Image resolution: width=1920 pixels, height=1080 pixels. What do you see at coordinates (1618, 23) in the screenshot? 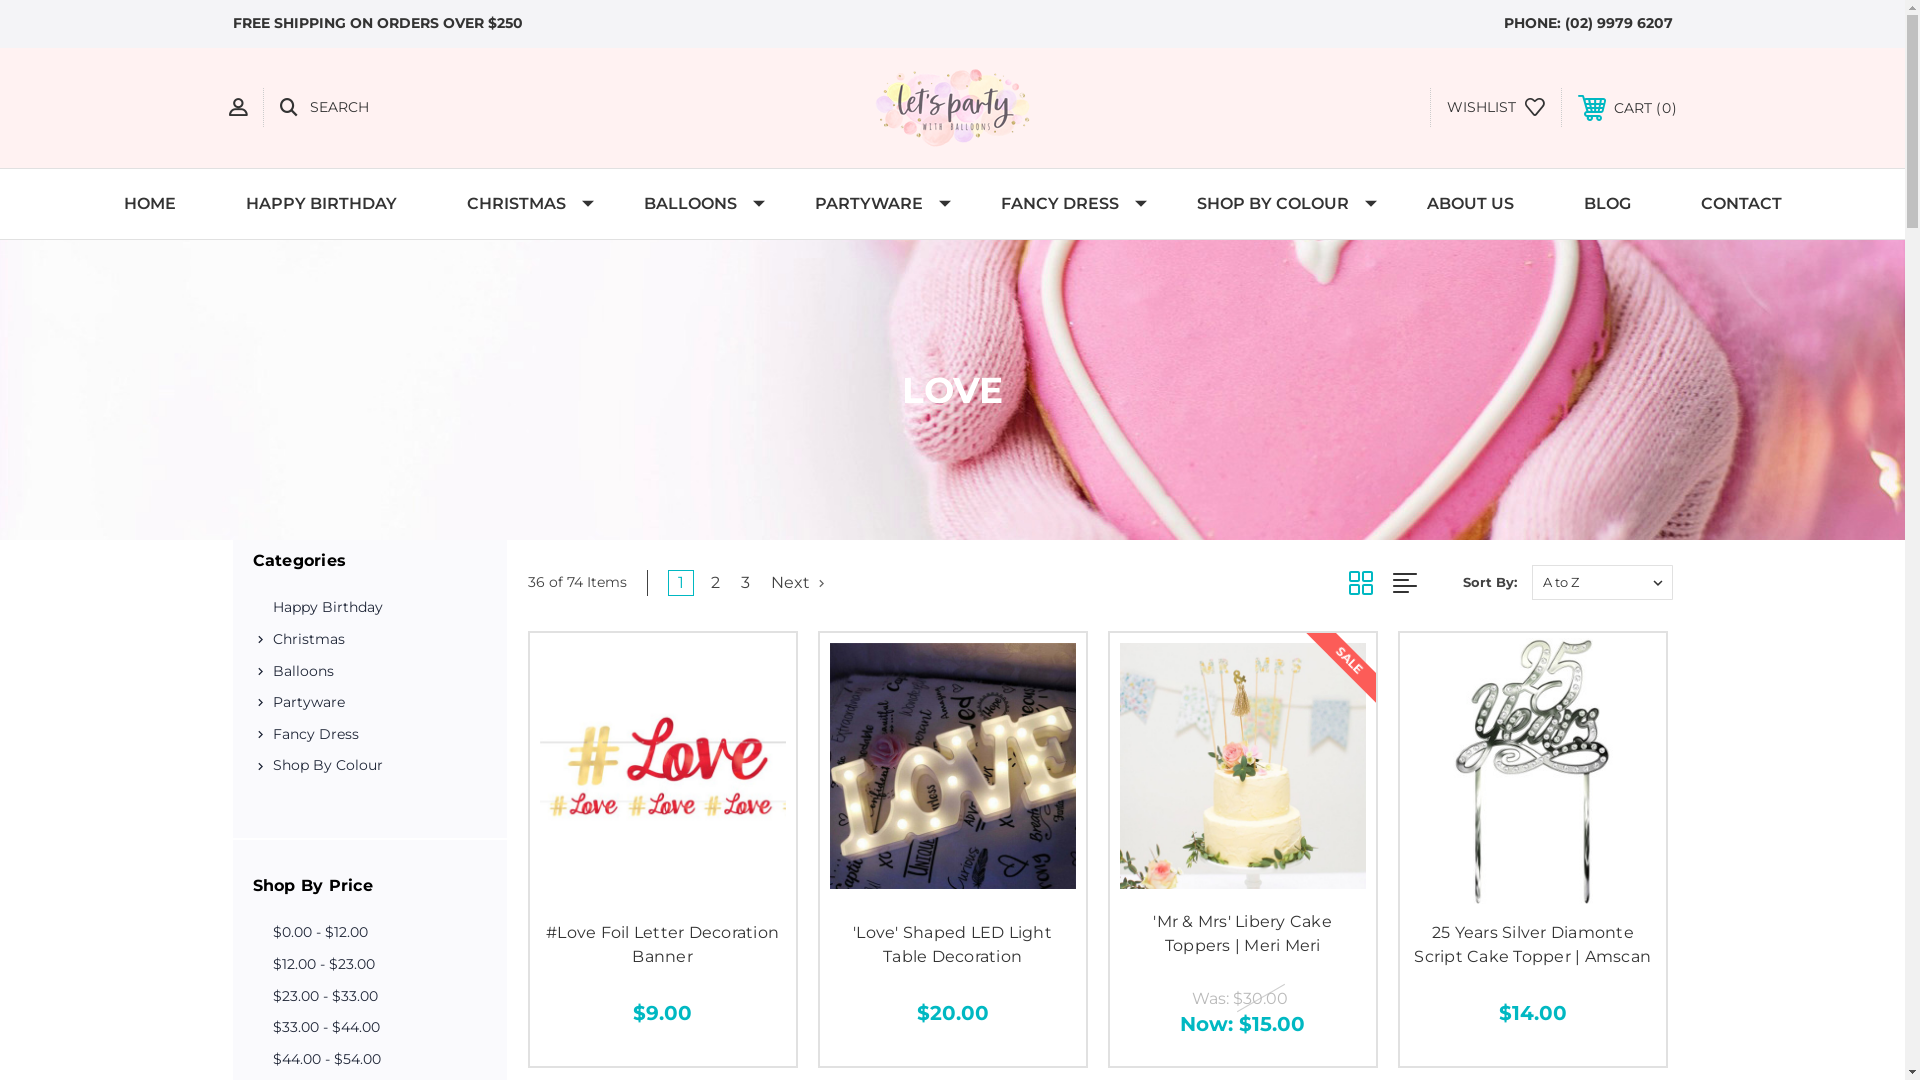
I see `(02) 9979 6207` at bounding box center [1618, 23].